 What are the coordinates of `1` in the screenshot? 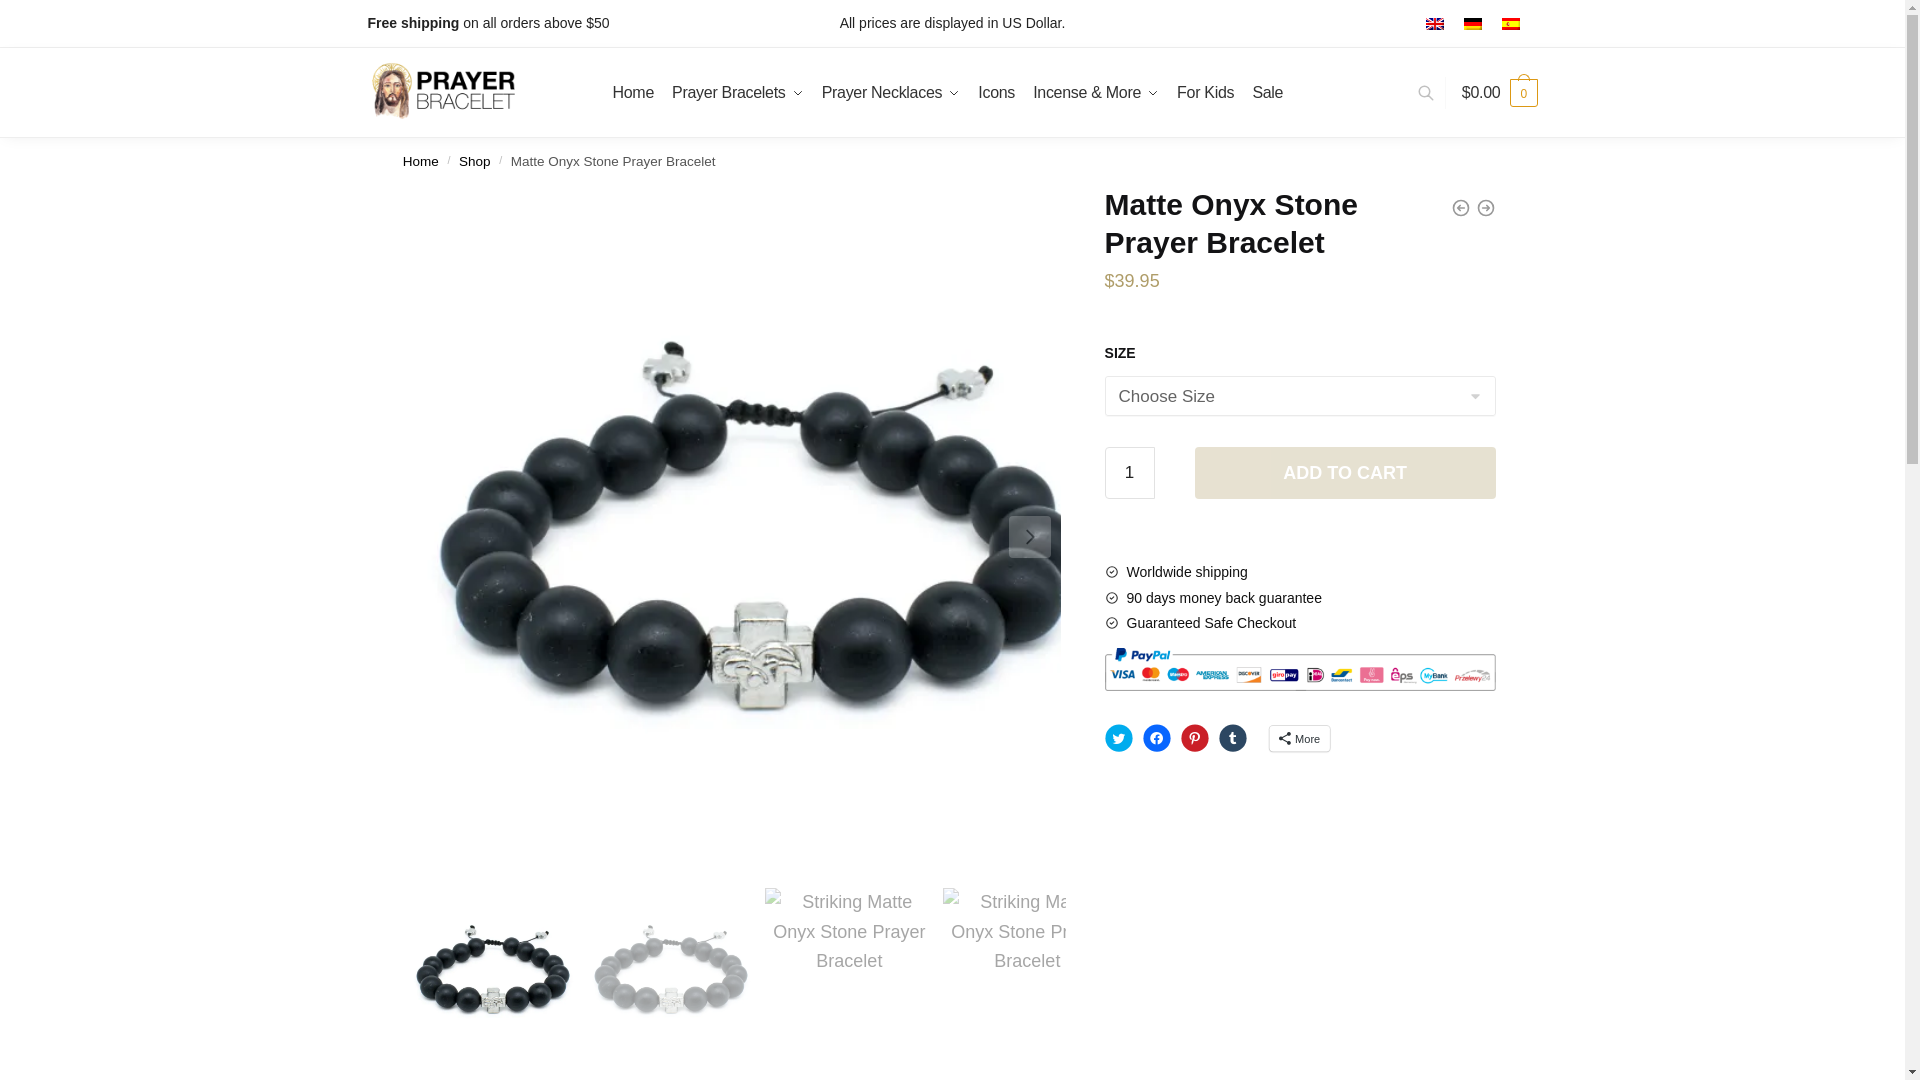 It's located at (1130, 472).